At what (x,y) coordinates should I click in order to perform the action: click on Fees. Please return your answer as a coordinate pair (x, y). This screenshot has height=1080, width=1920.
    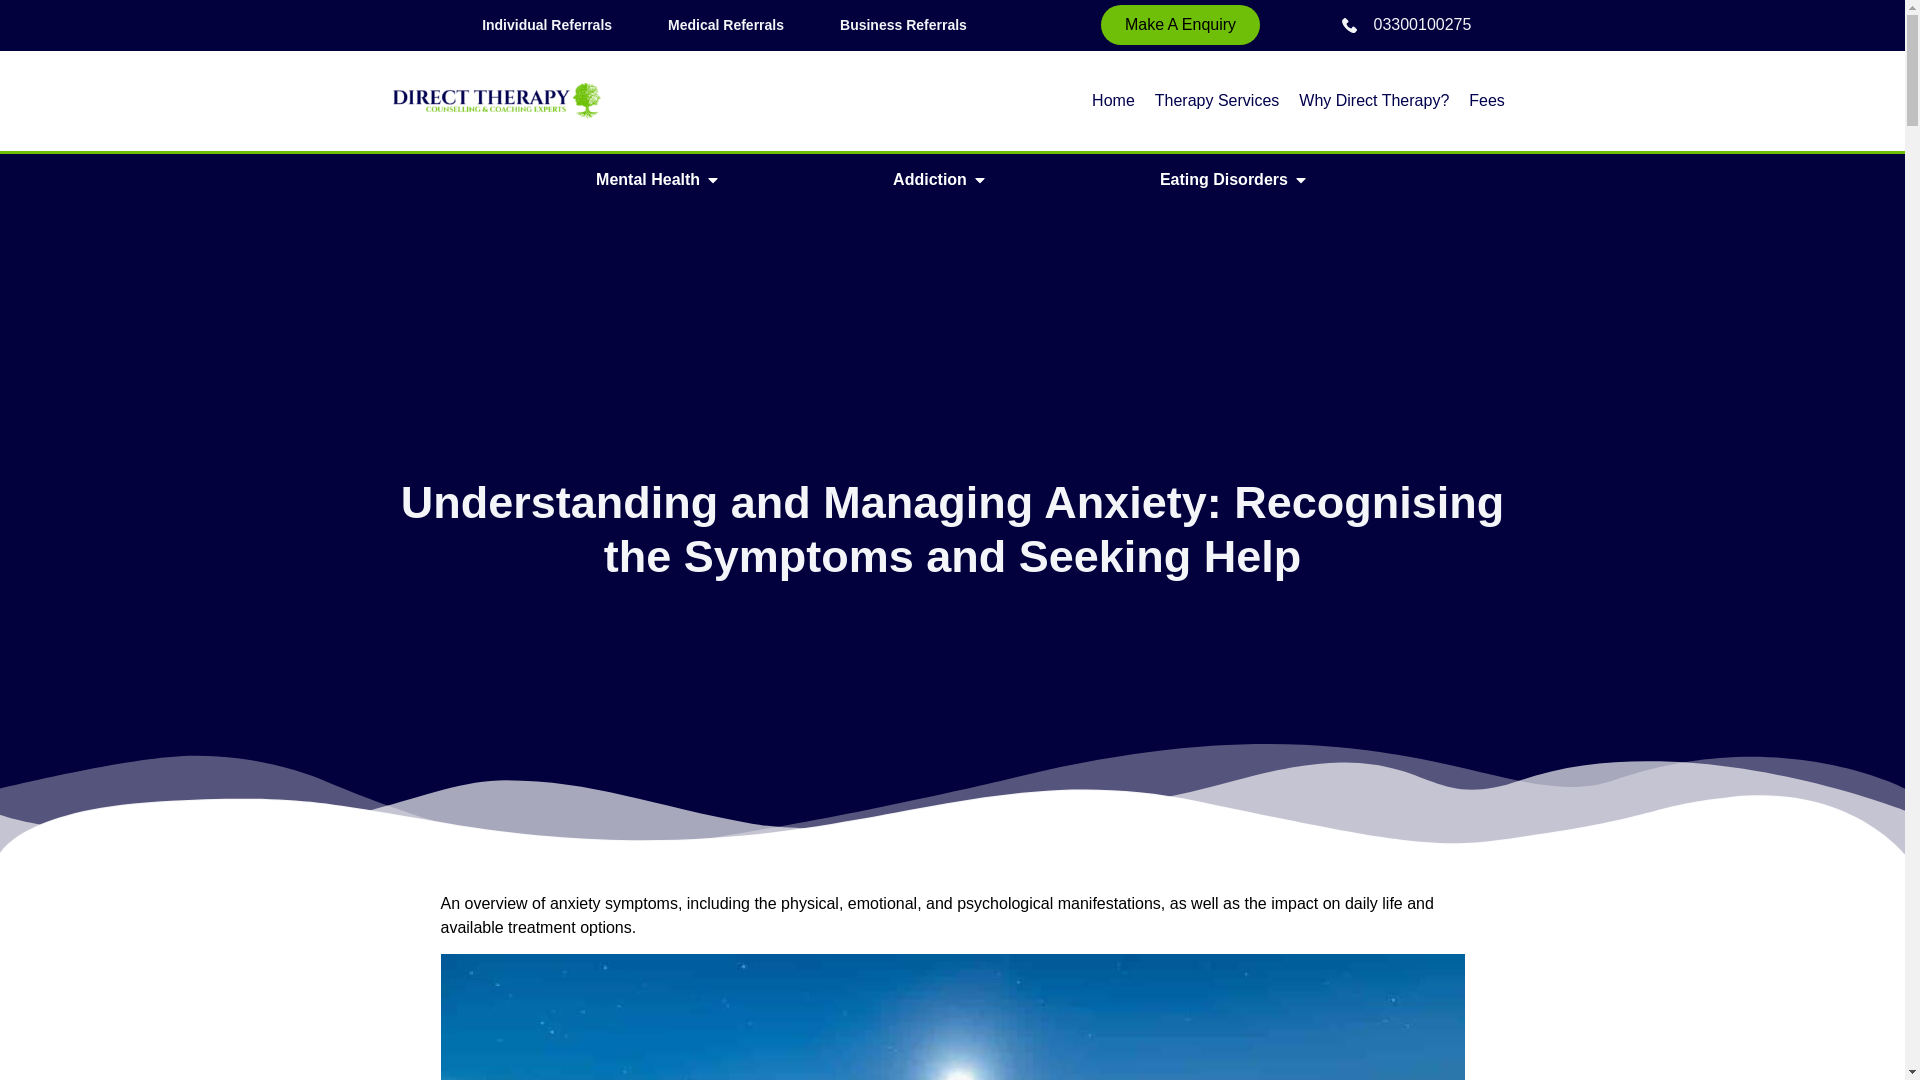
    Looking at the image, I should click on (1486, 100).